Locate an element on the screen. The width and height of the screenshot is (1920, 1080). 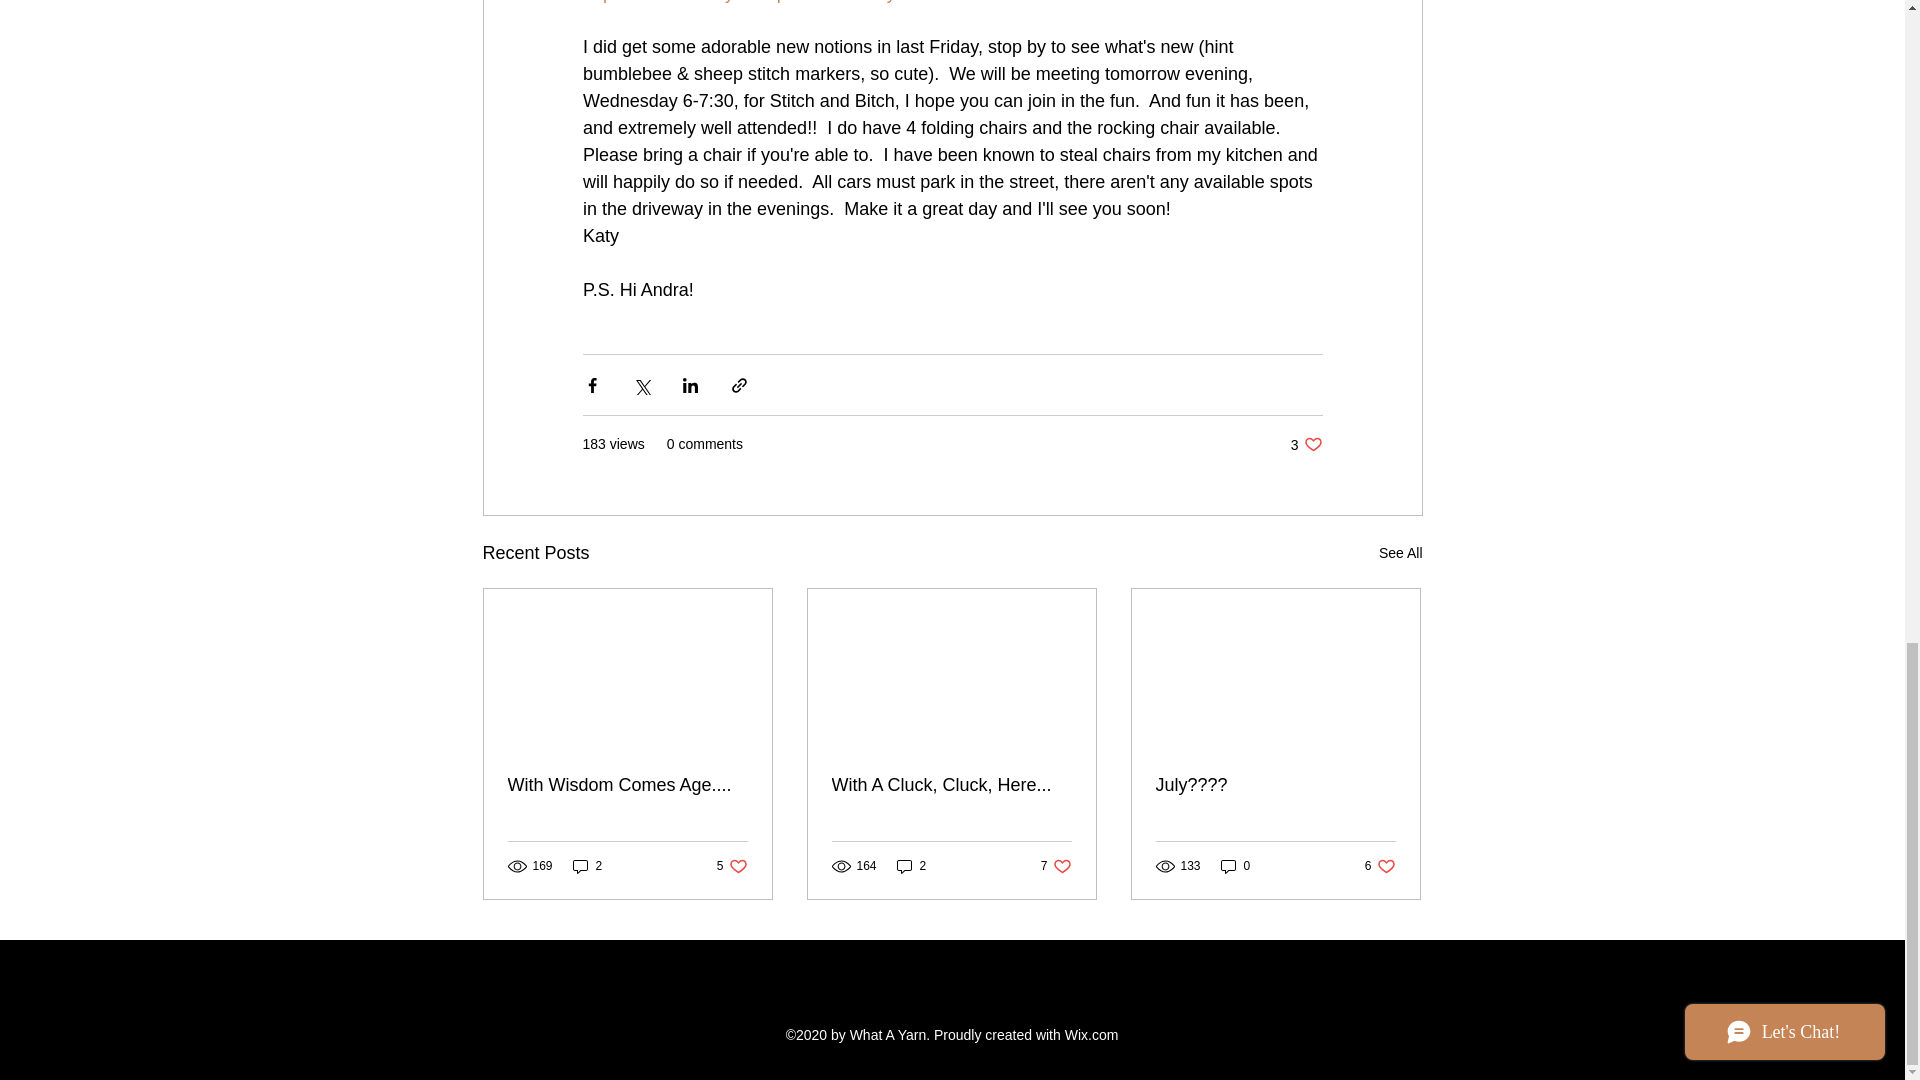
2 is located at coordinates (951, 785).